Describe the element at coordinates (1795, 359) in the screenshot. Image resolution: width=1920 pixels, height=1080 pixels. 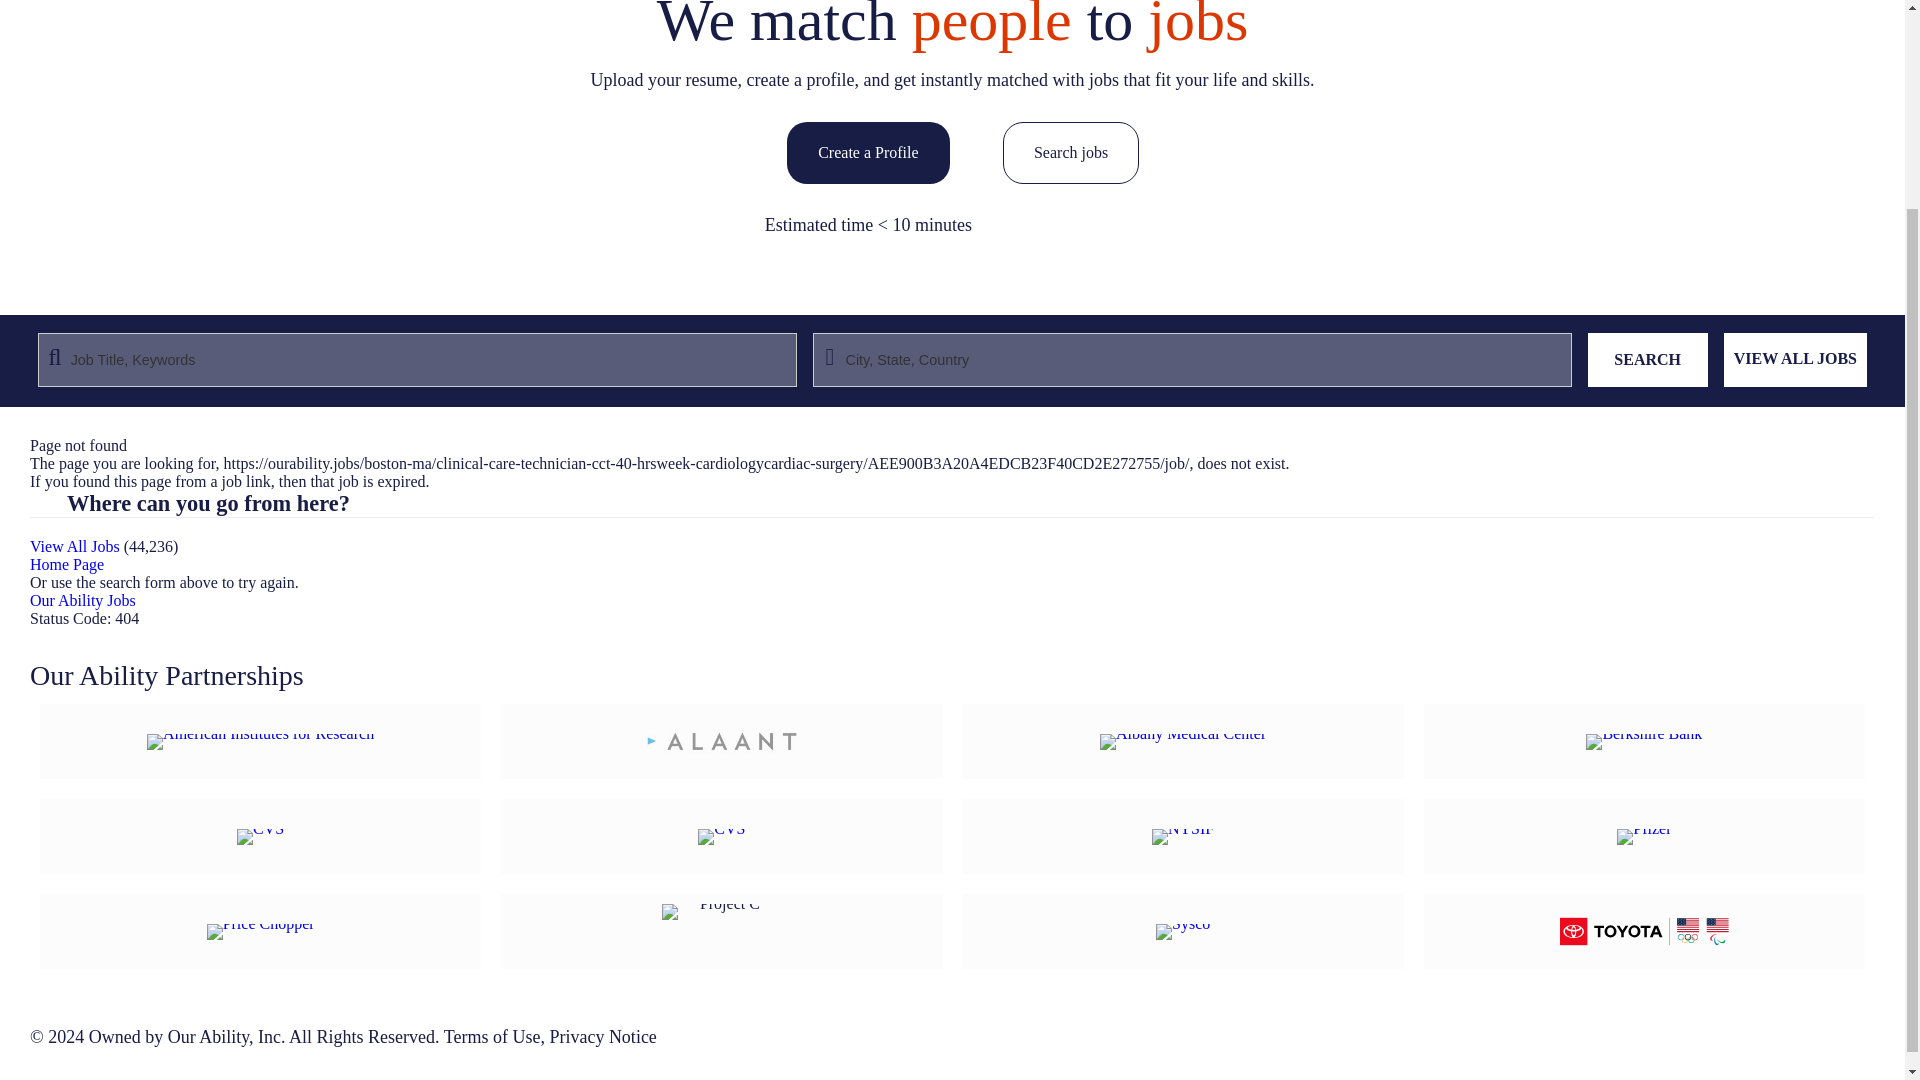
I see `VIEW ALL JOBS` at that location.